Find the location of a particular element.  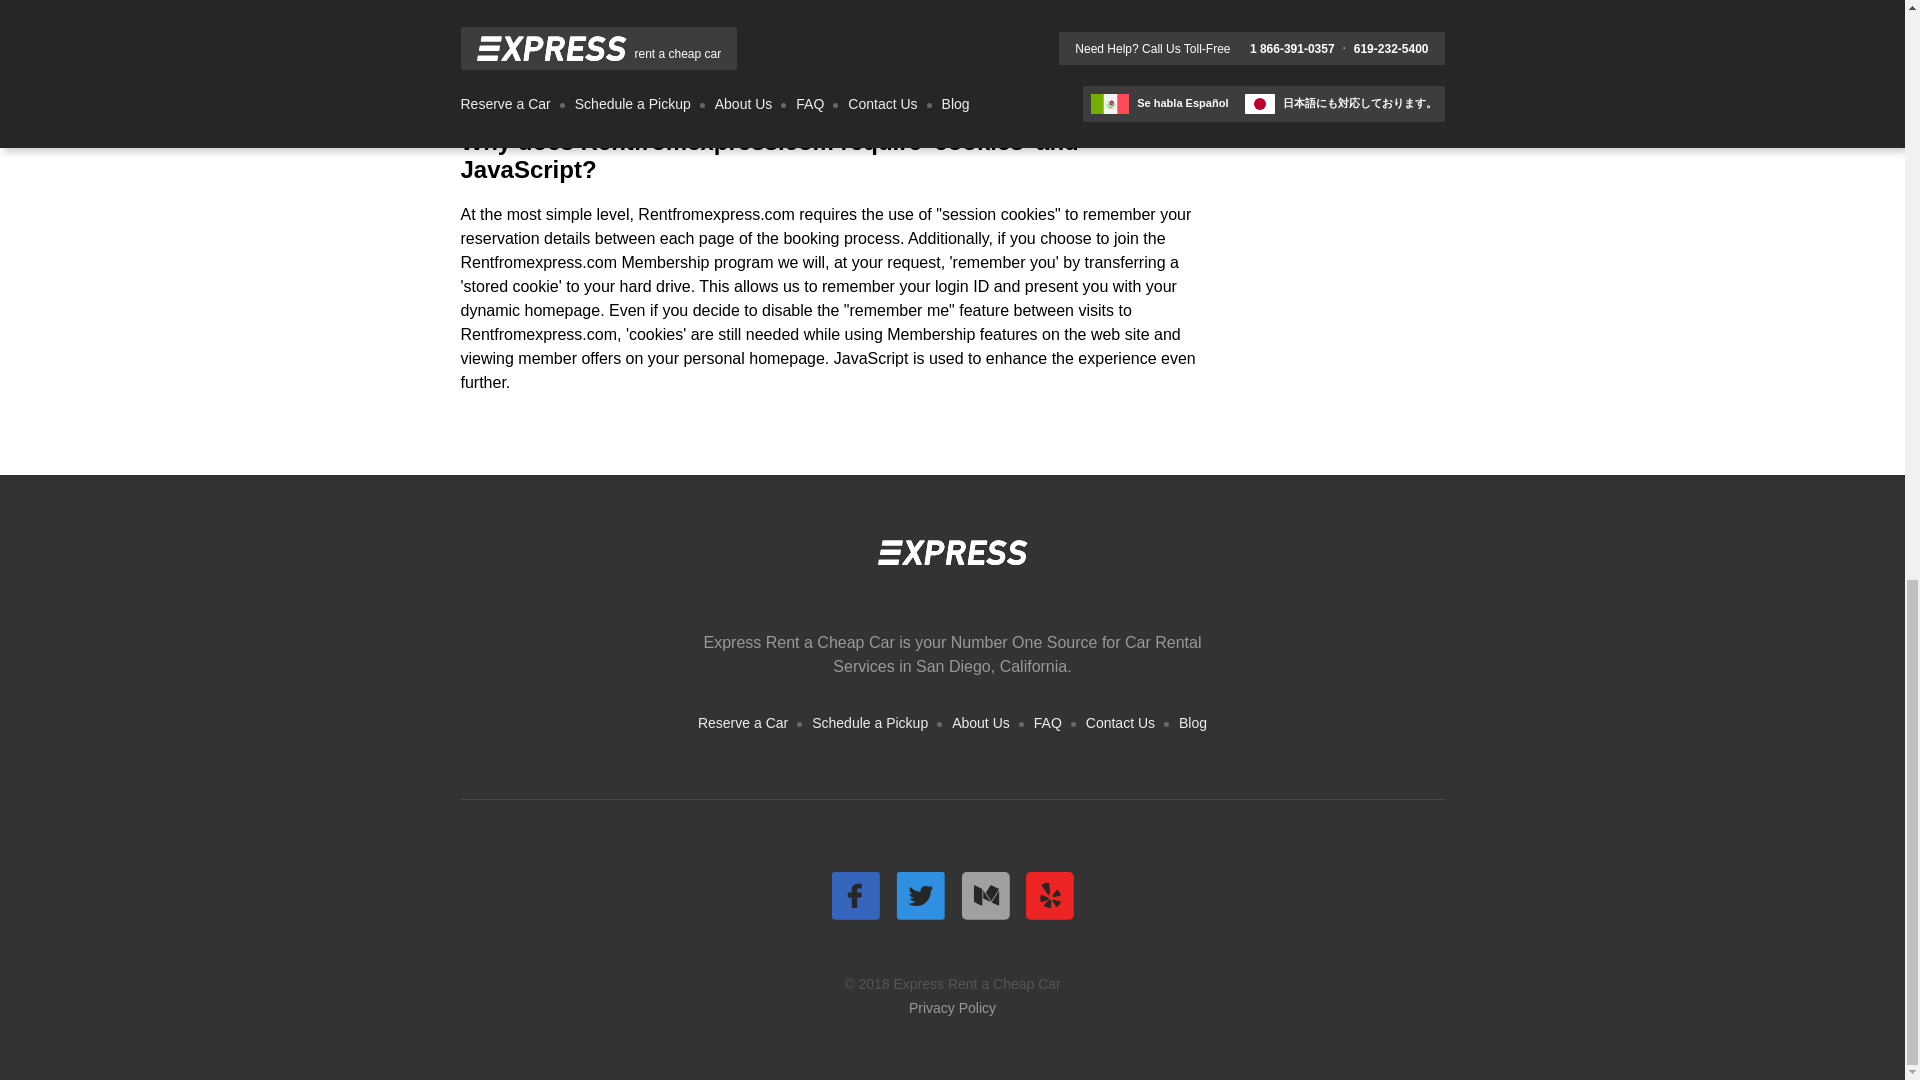

FAQ is located at coordinates (1048, 722).